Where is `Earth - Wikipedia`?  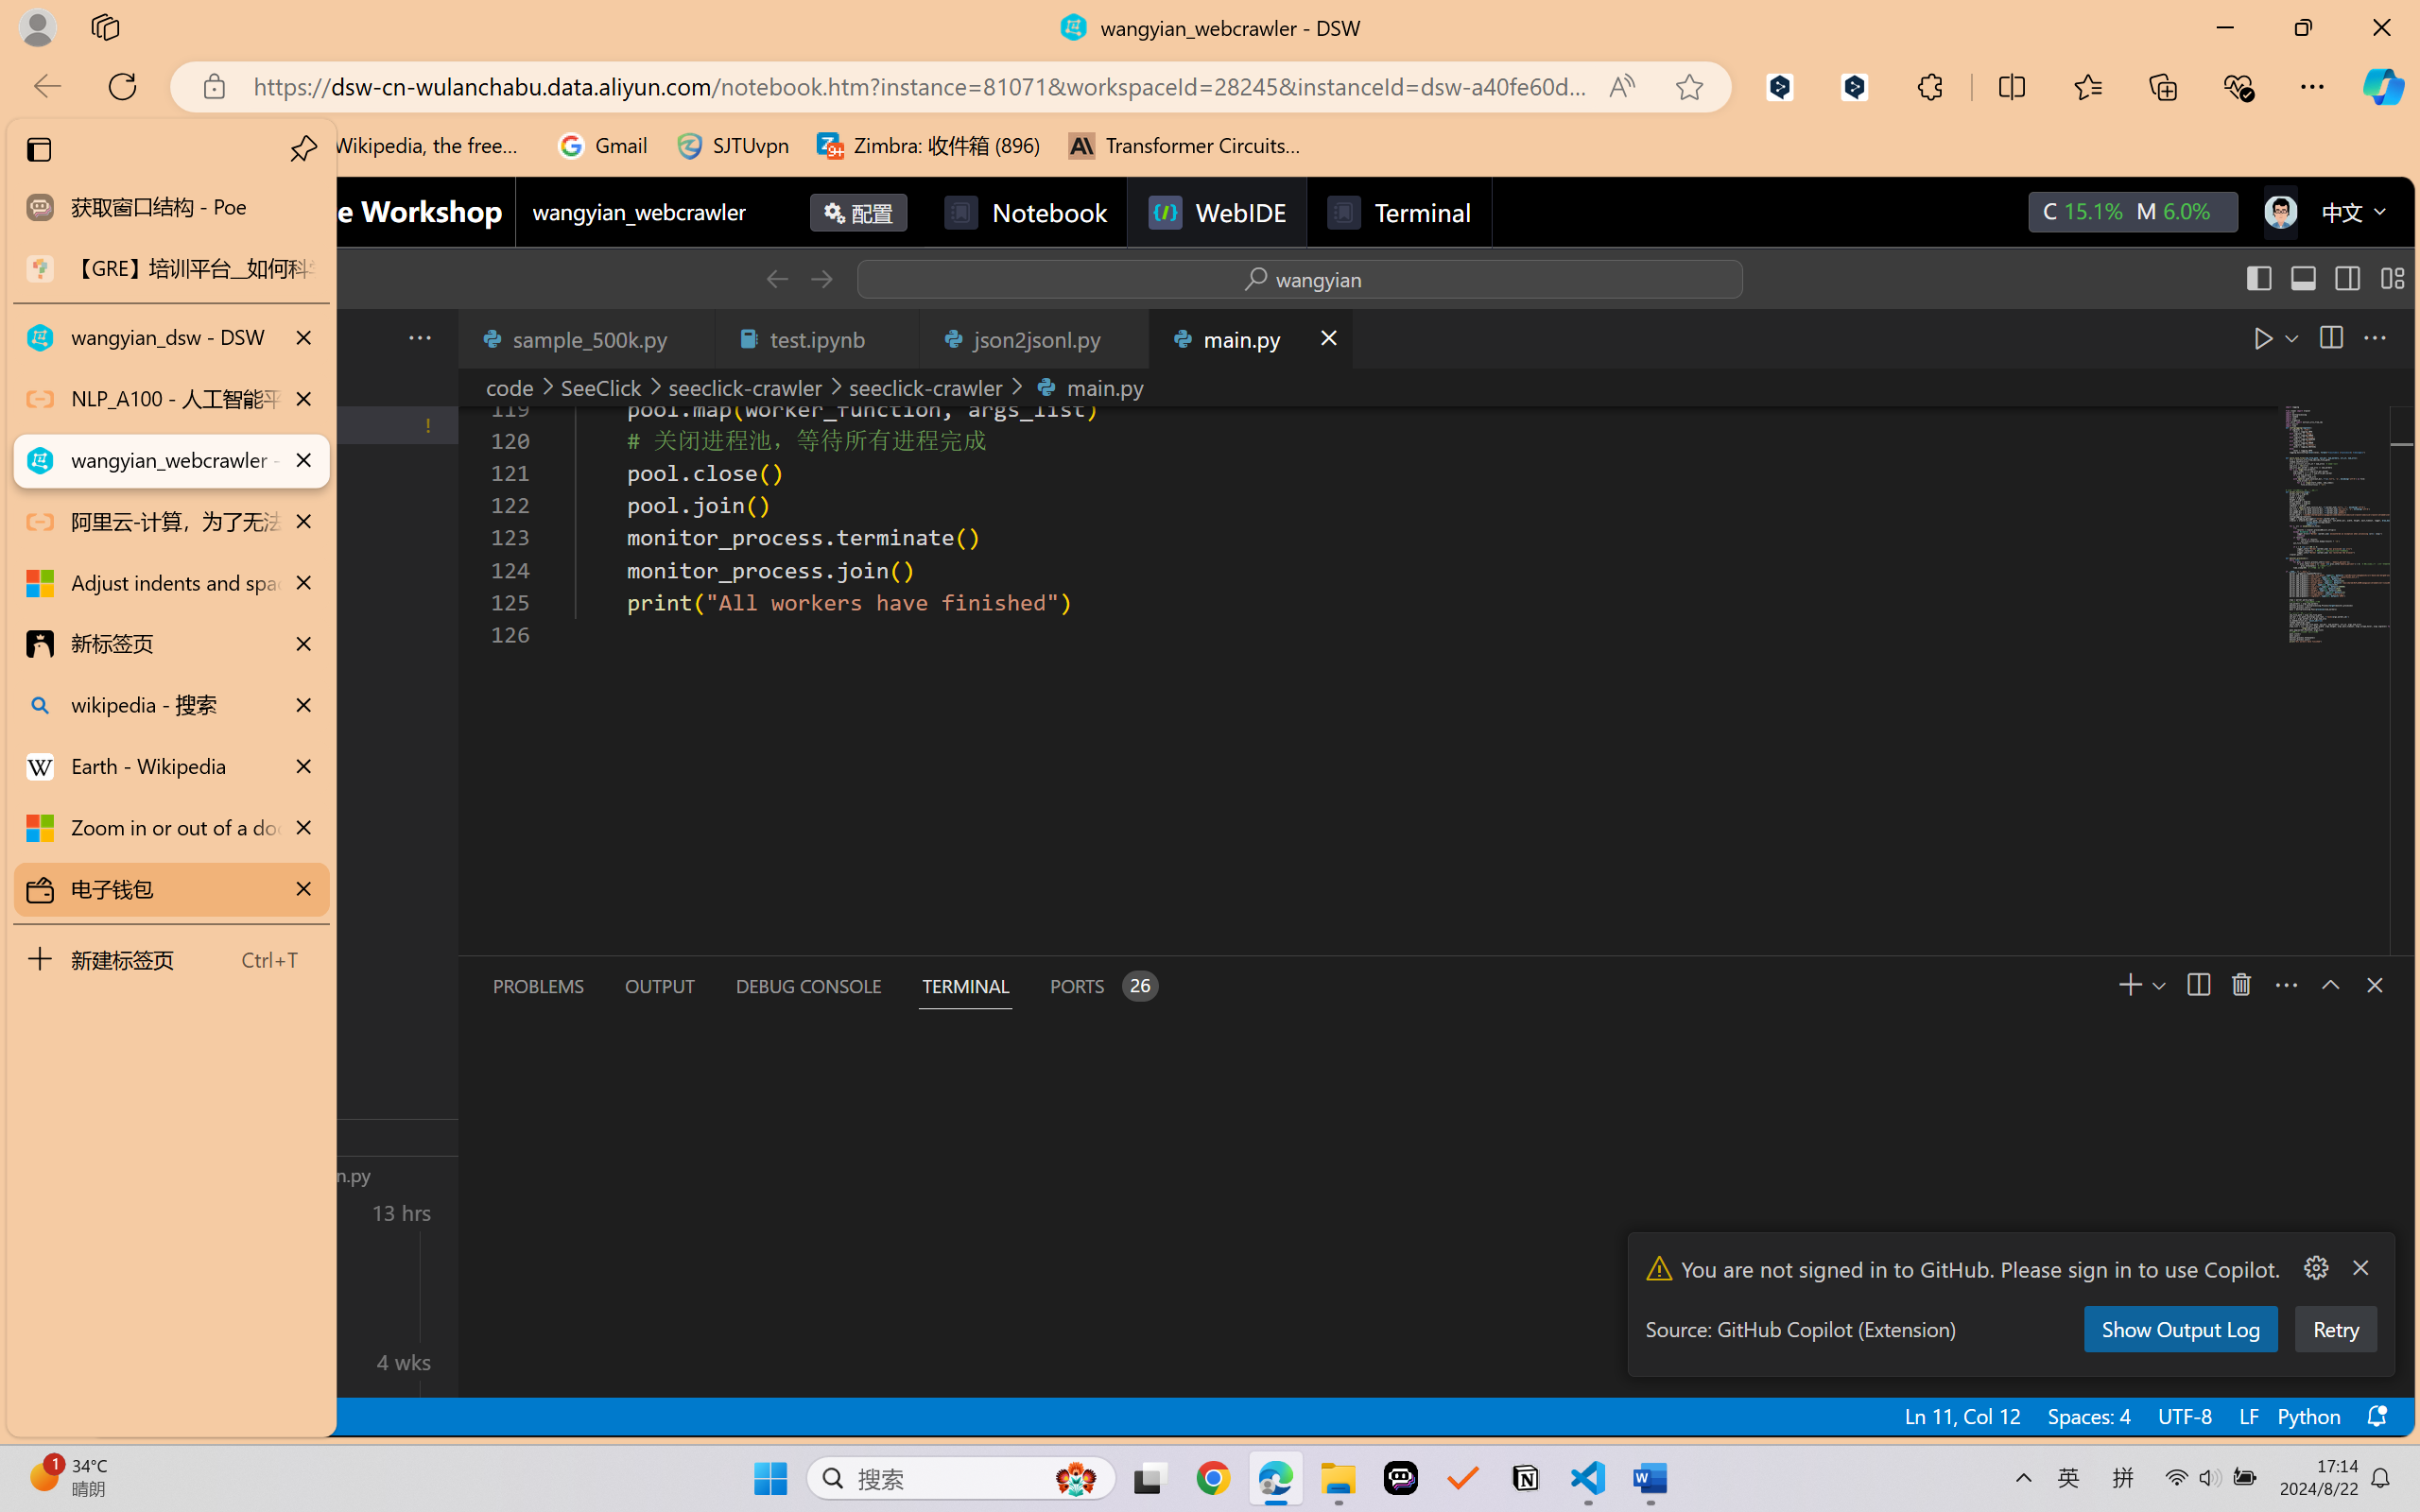
Earth - Wikipedia is located at coordinates (170, 767).